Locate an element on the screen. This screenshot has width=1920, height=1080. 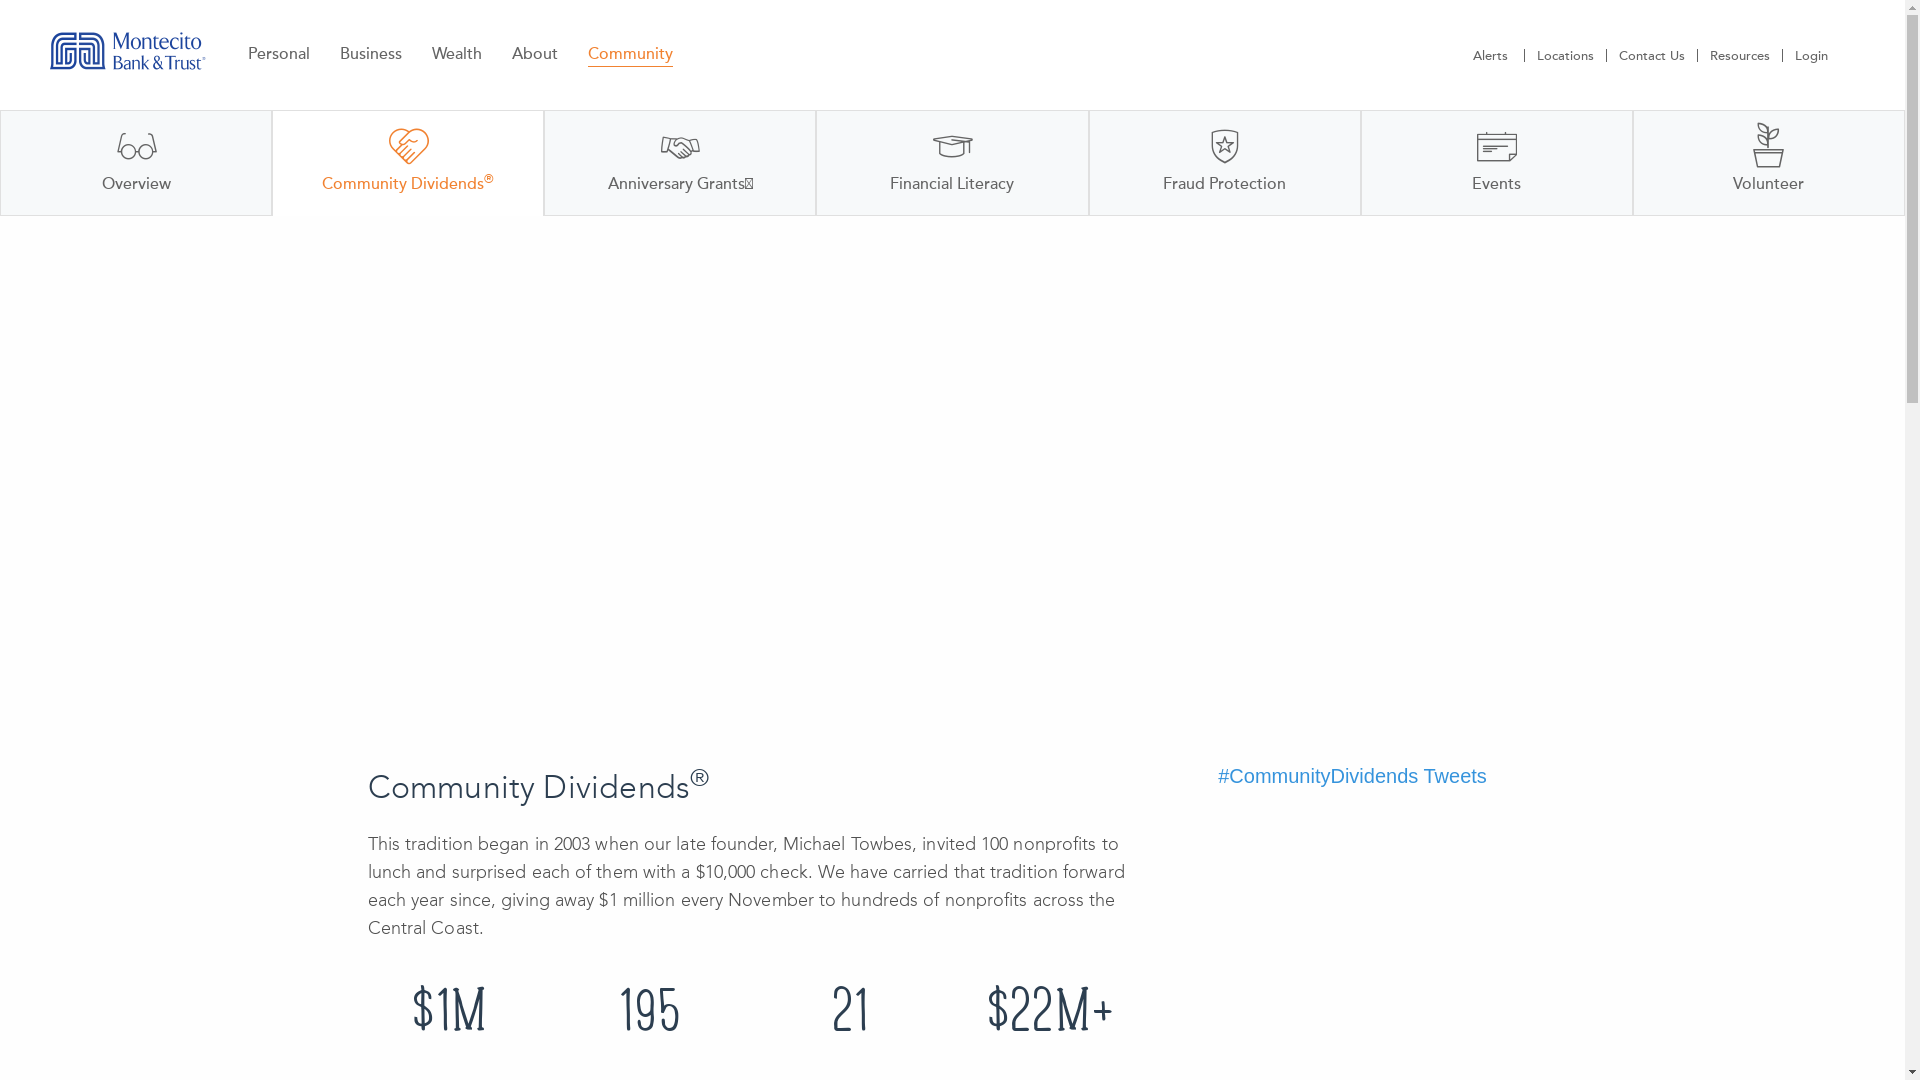
Login is located at coordinates (1812, 56).